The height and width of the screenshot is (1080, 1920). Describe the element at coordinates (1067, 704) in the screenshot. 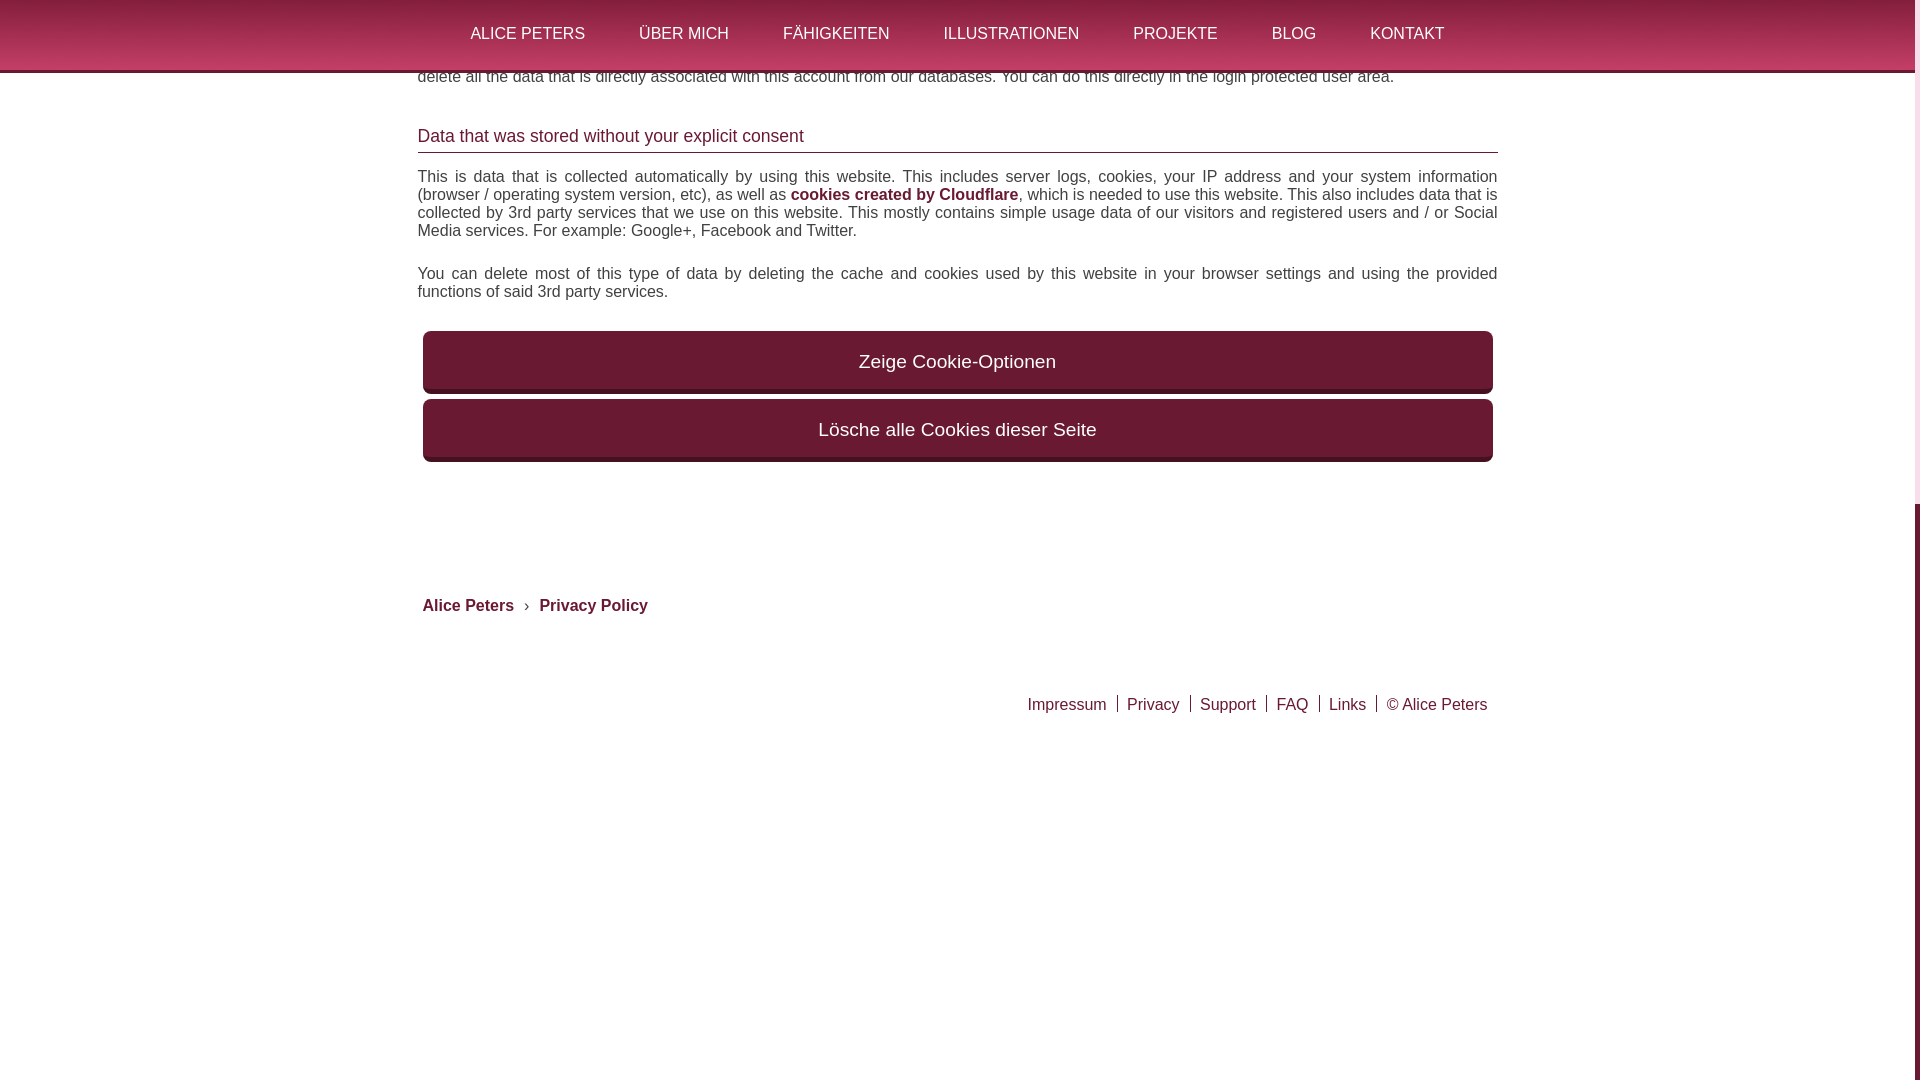

I see `Impressum` at that location.